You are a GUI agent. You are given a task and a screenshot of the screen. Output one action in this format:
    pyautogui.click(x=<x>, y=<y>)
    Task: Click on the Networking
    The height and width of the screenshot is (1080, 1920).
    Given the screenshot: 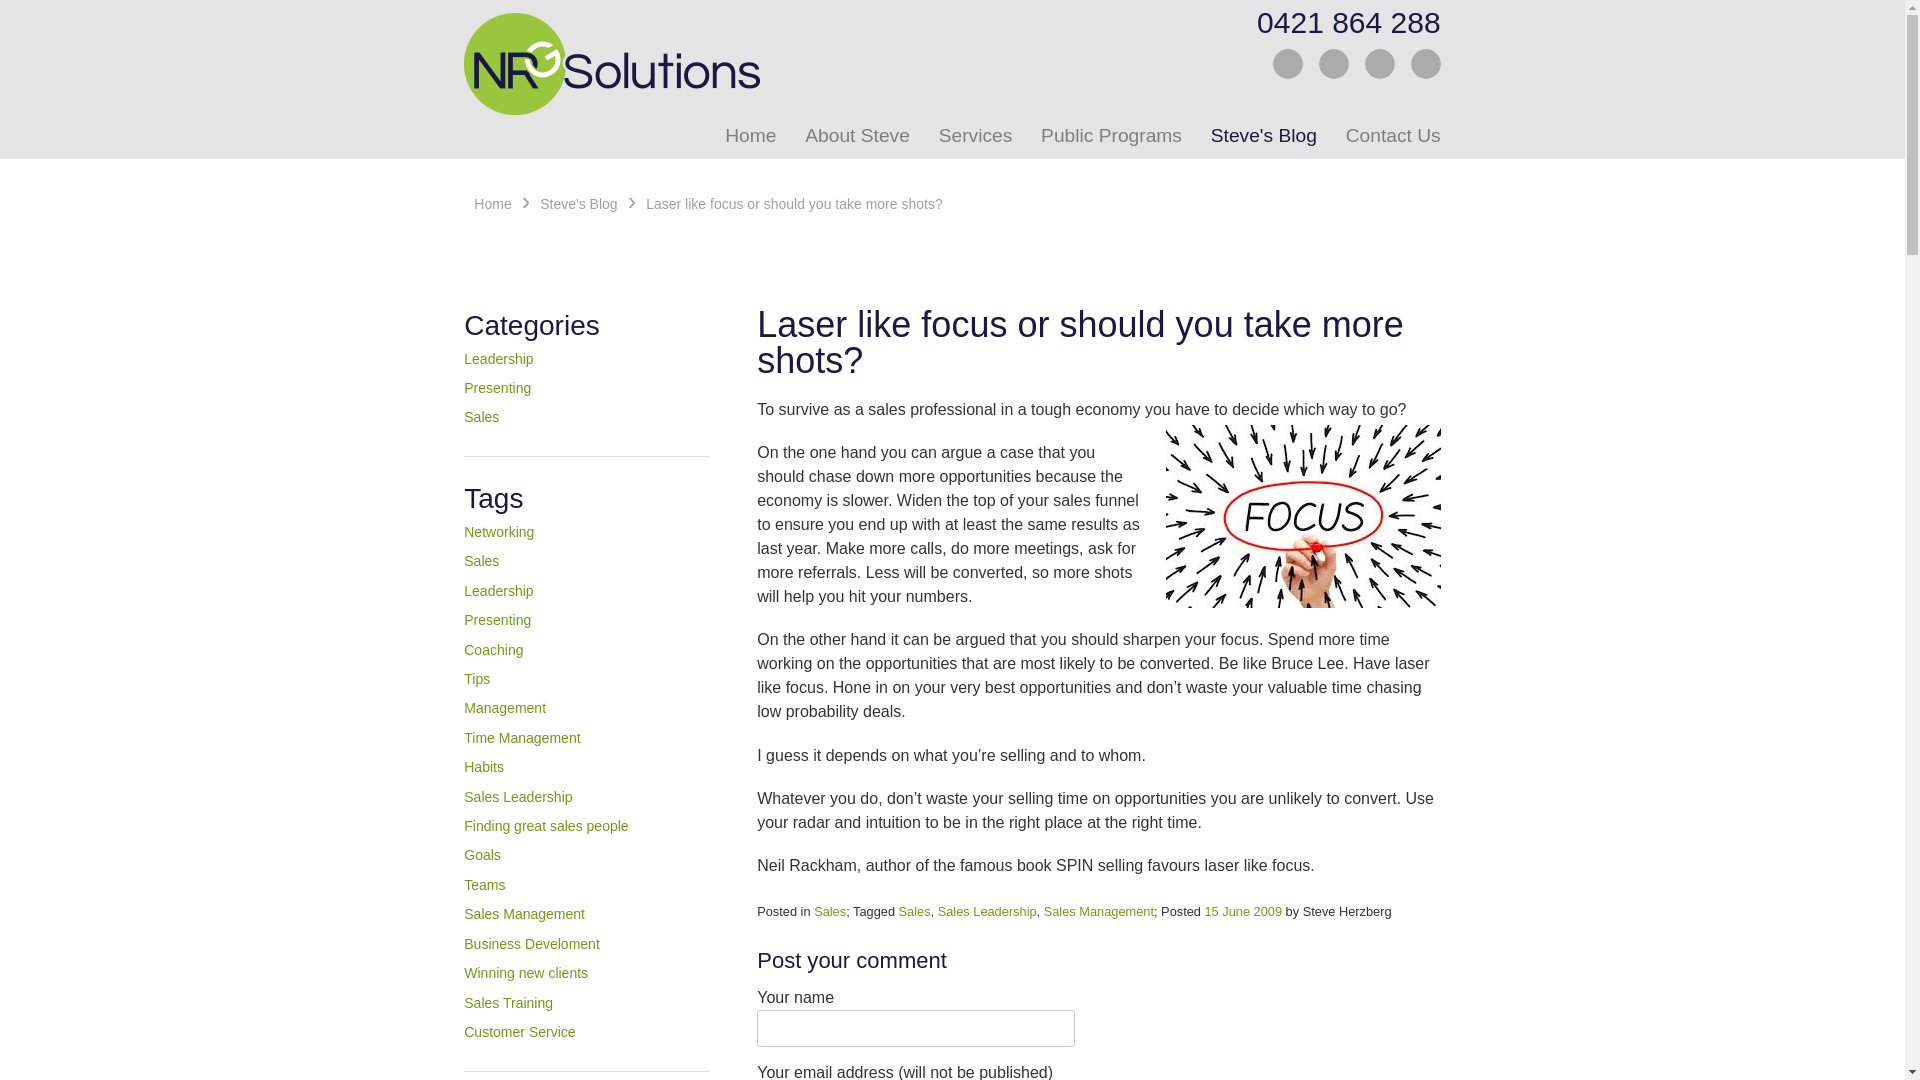 What is the action you would take?
    pyautogui.click(x=499, y=532)
    